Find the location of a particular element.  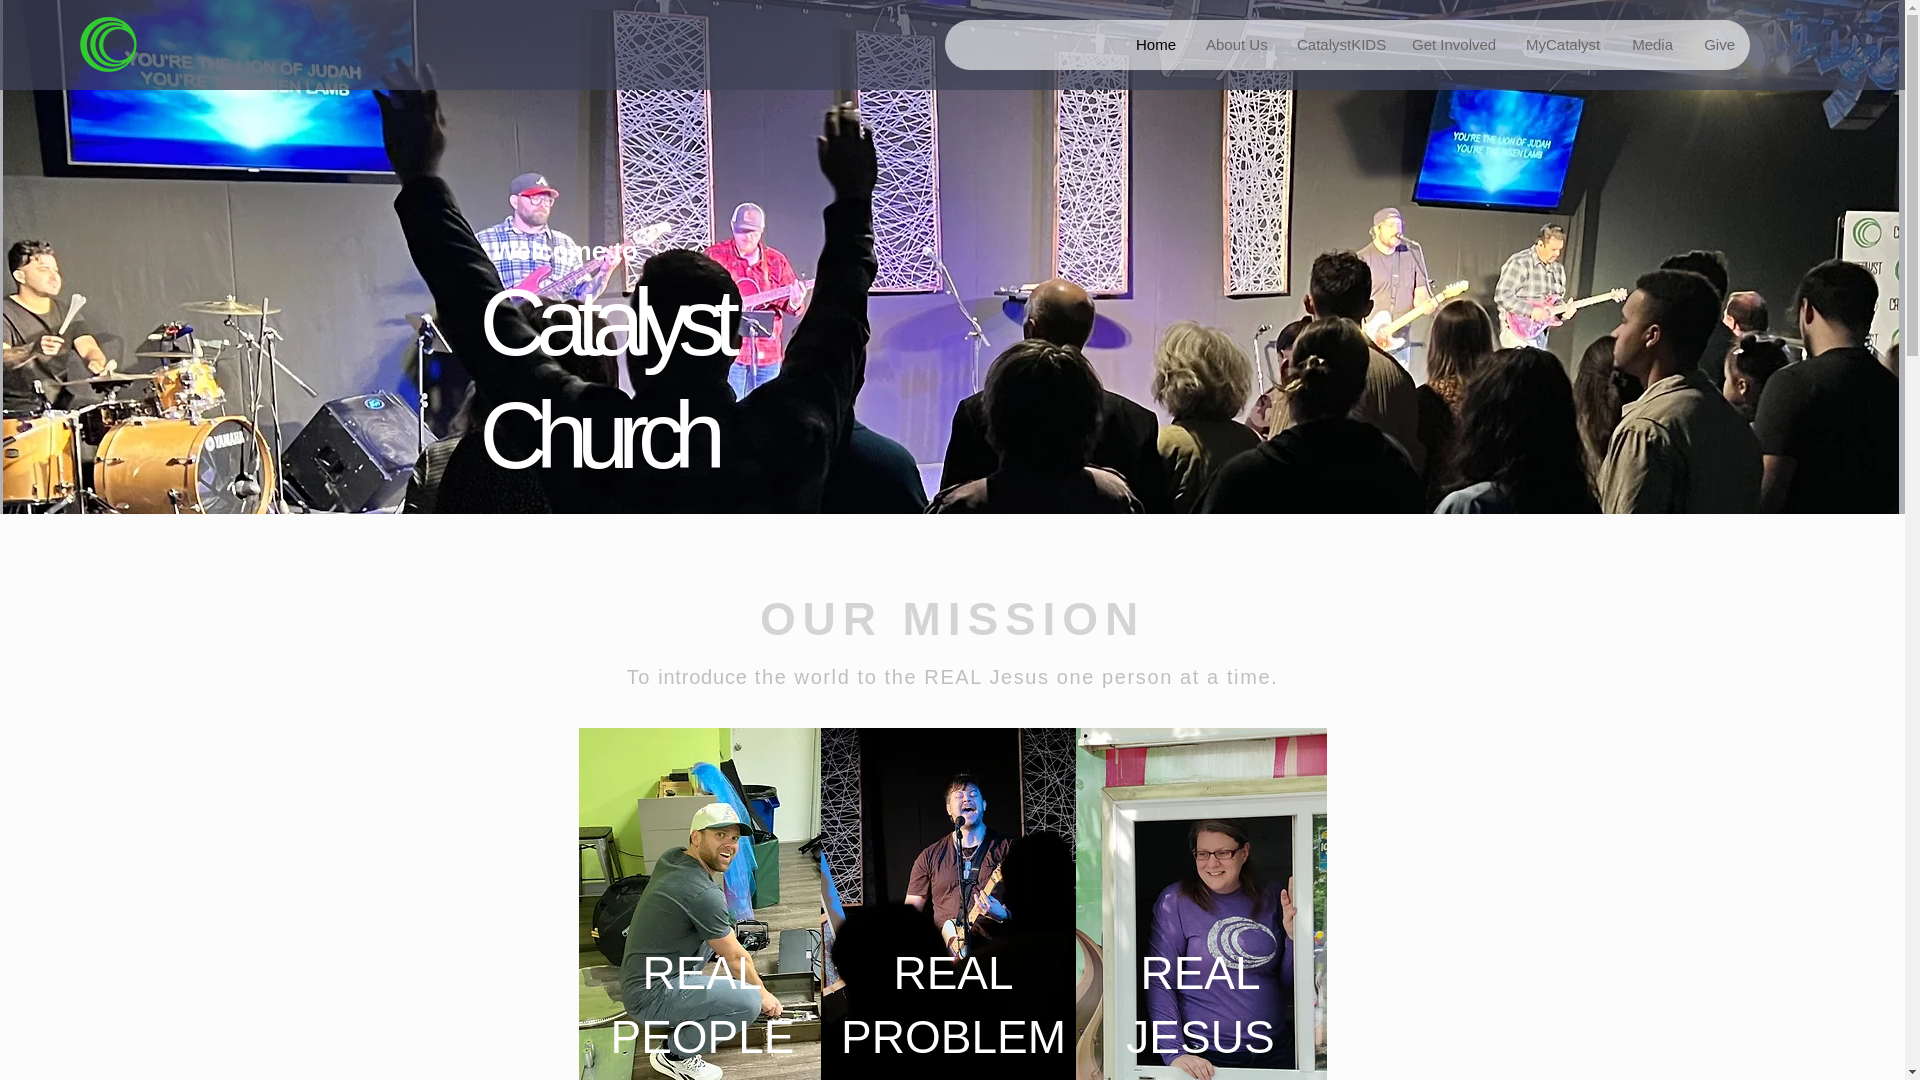

CatalystKIDS is located at coordinates (1338, 45).